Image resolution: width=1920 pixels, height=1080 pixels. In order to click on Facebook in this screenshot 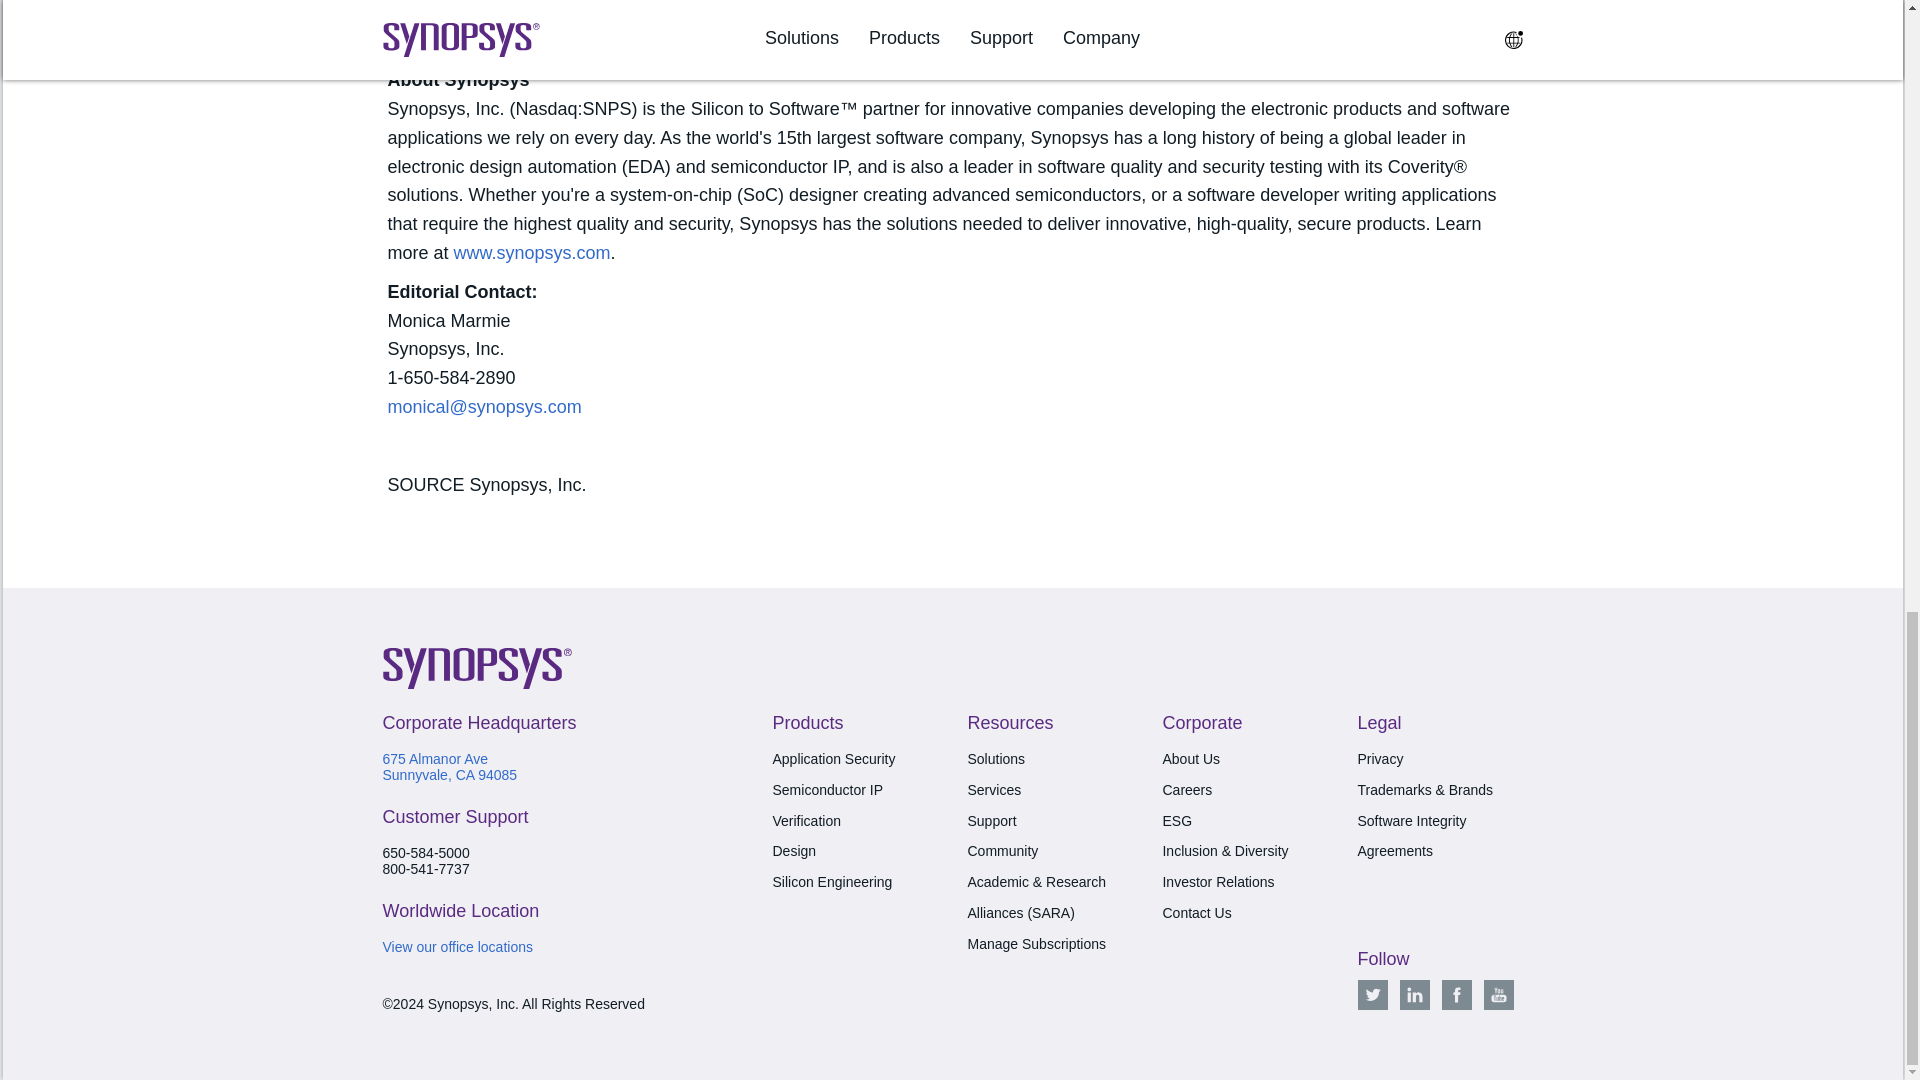, I will do `click(1456, 994)`.